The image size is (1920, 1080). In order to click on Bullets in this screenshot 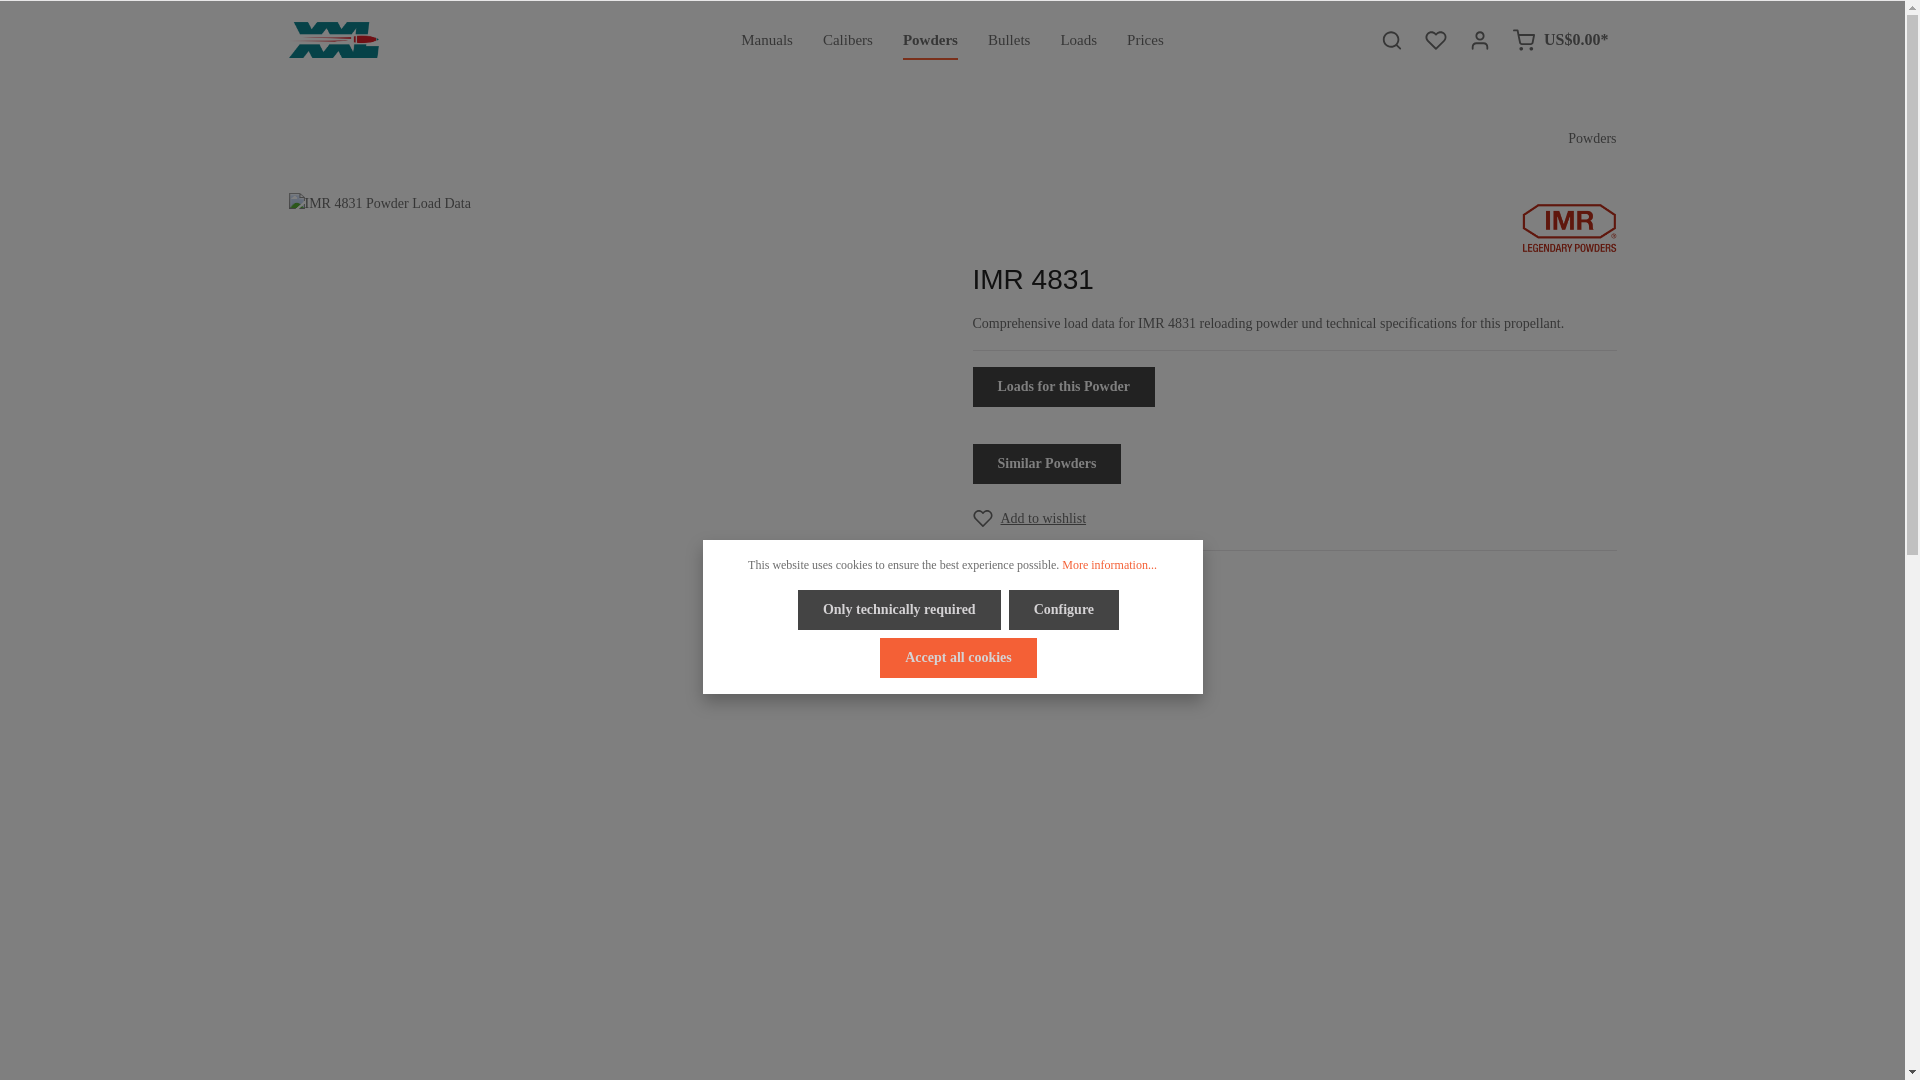, I will do `click(848, 40)`.